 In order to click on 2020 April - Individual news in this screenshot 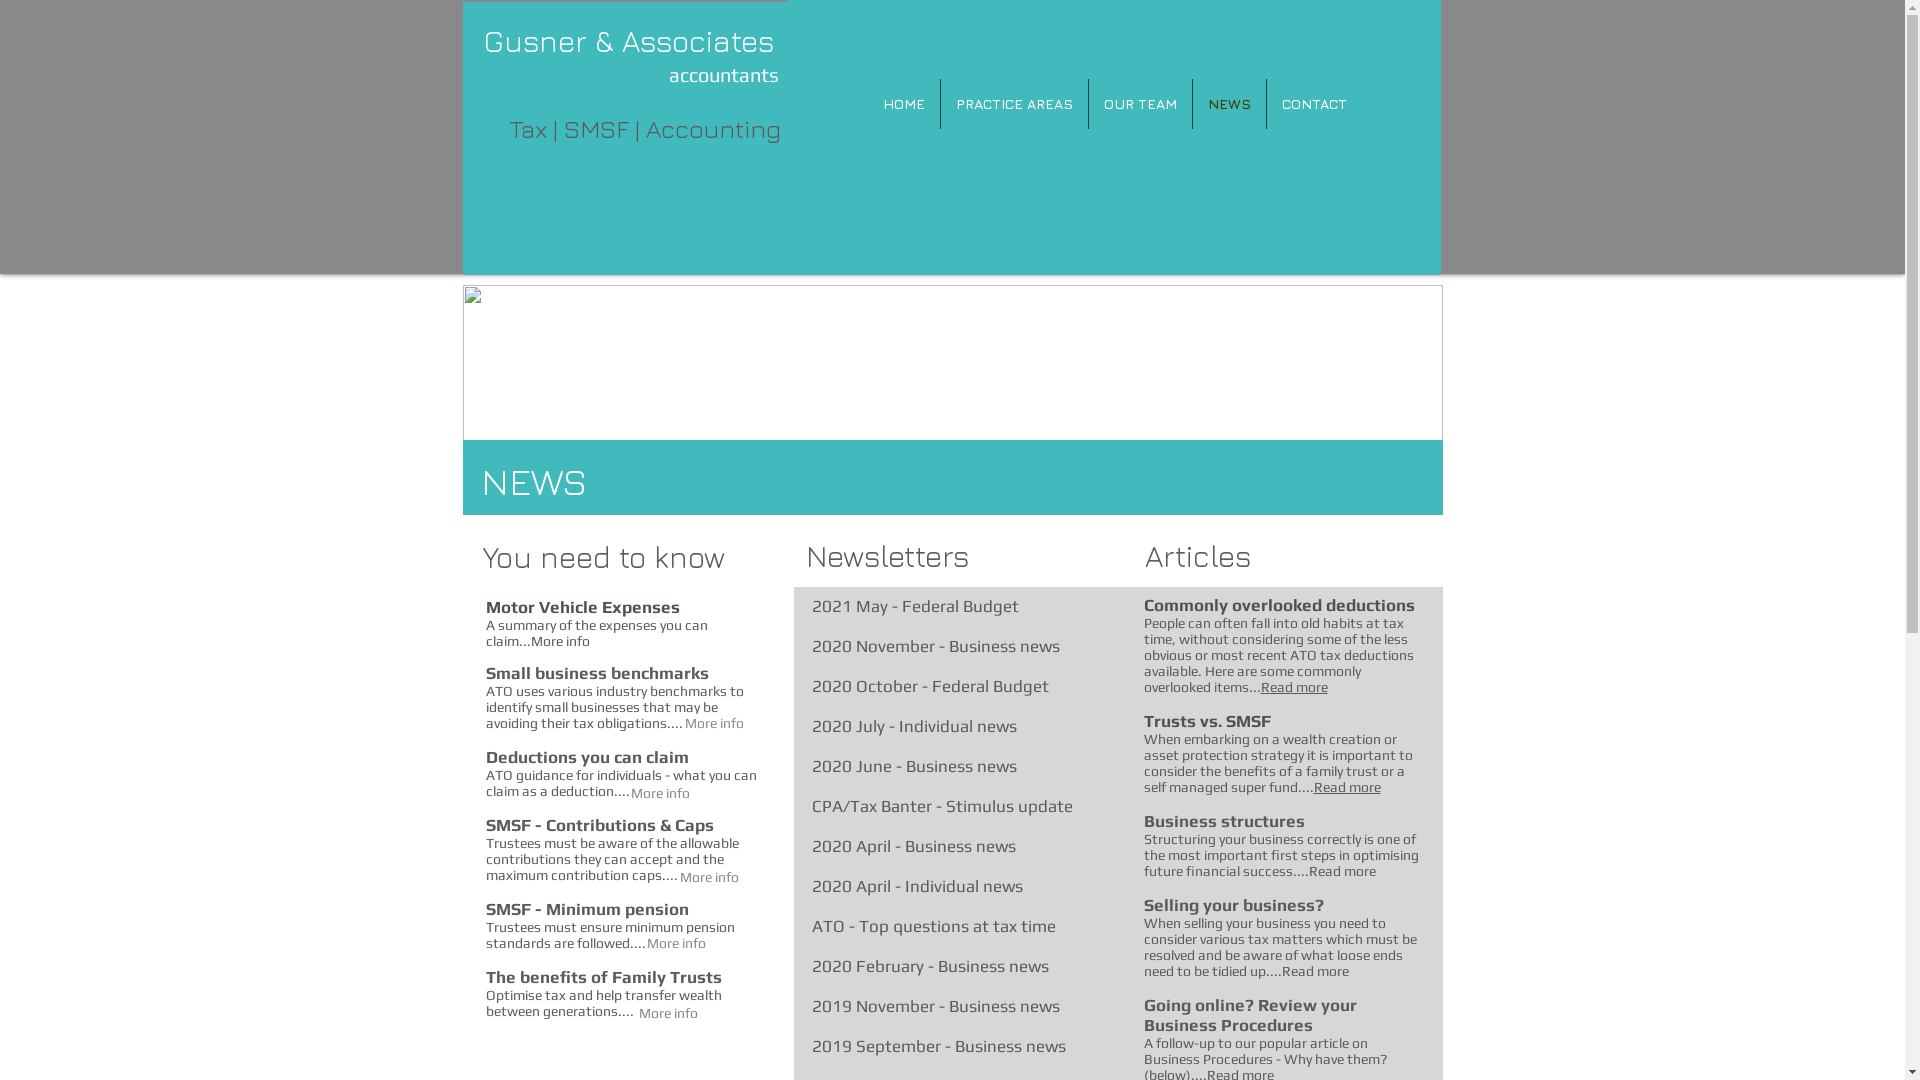, I will do `click(918, 886)`.